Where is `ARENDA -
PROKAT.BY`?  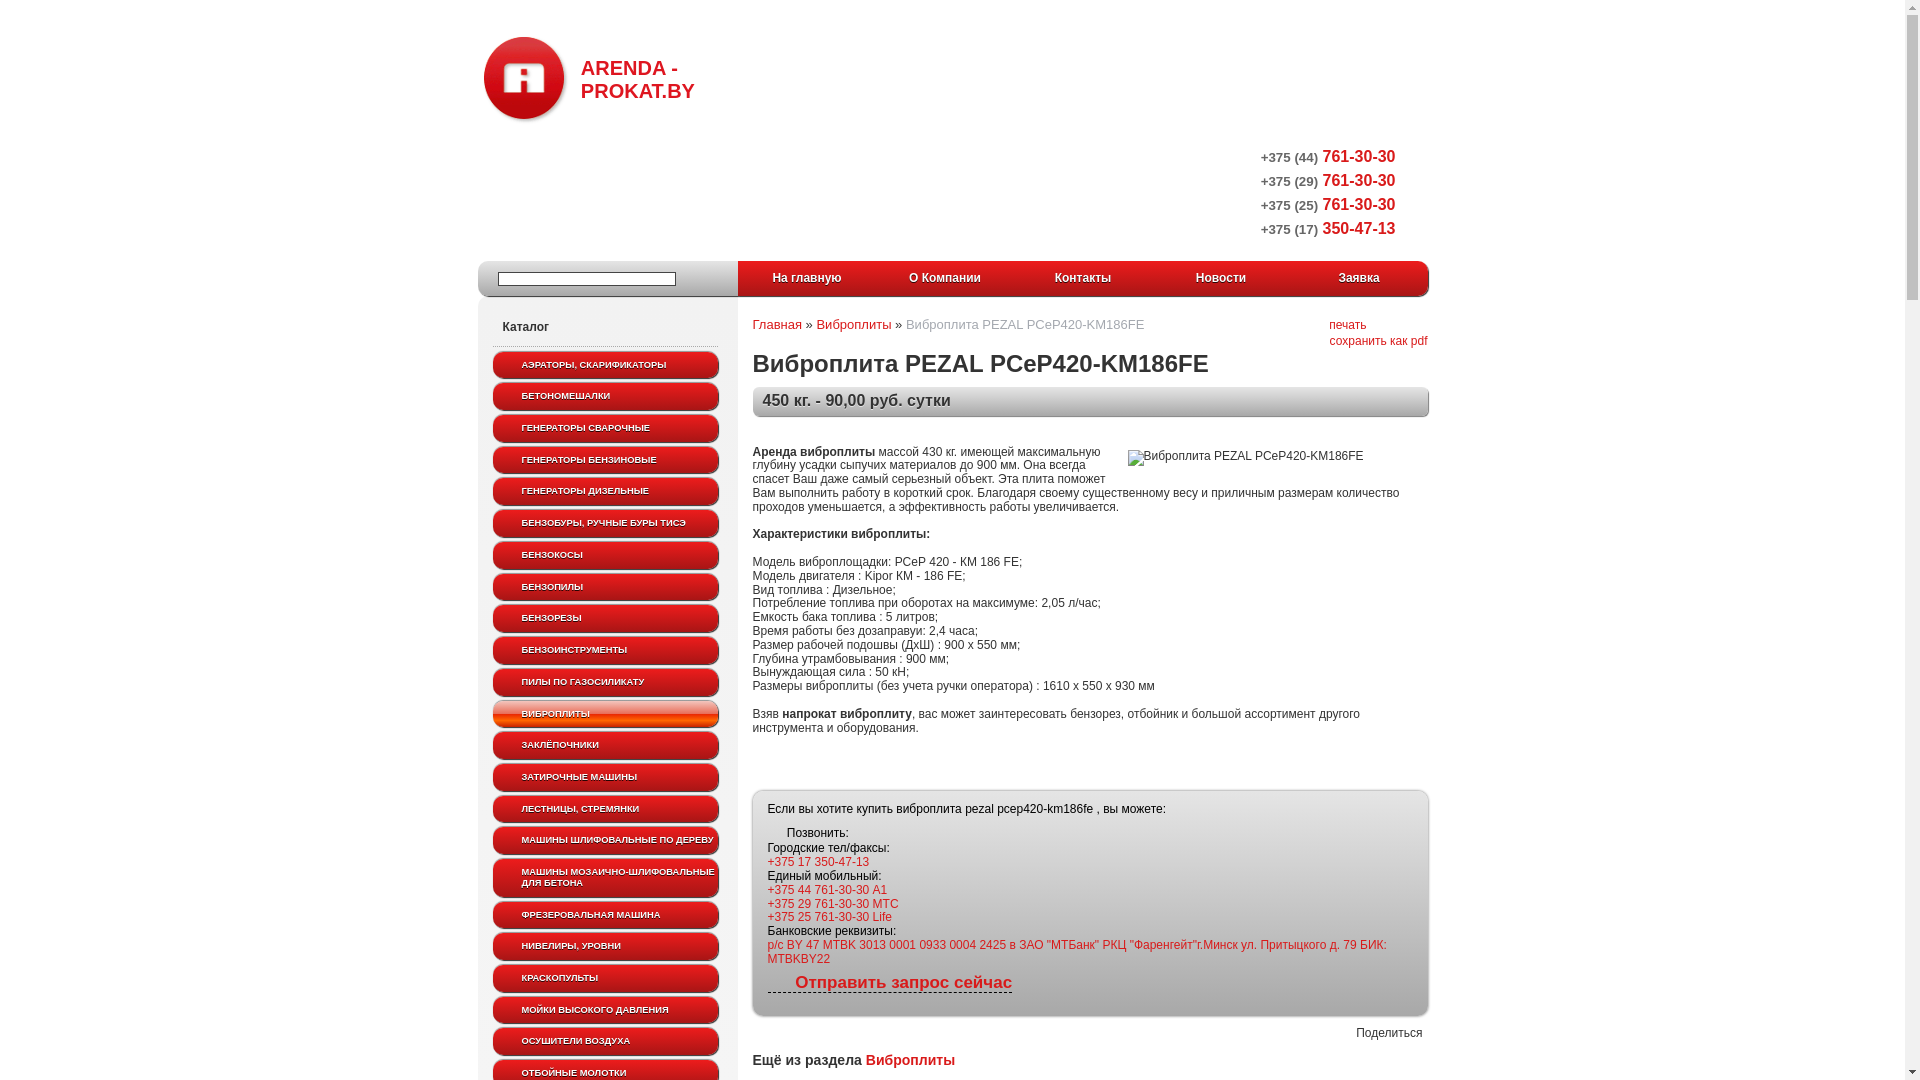 ARENDA -
PROKAT.BY is located at coordinates (588, 79).